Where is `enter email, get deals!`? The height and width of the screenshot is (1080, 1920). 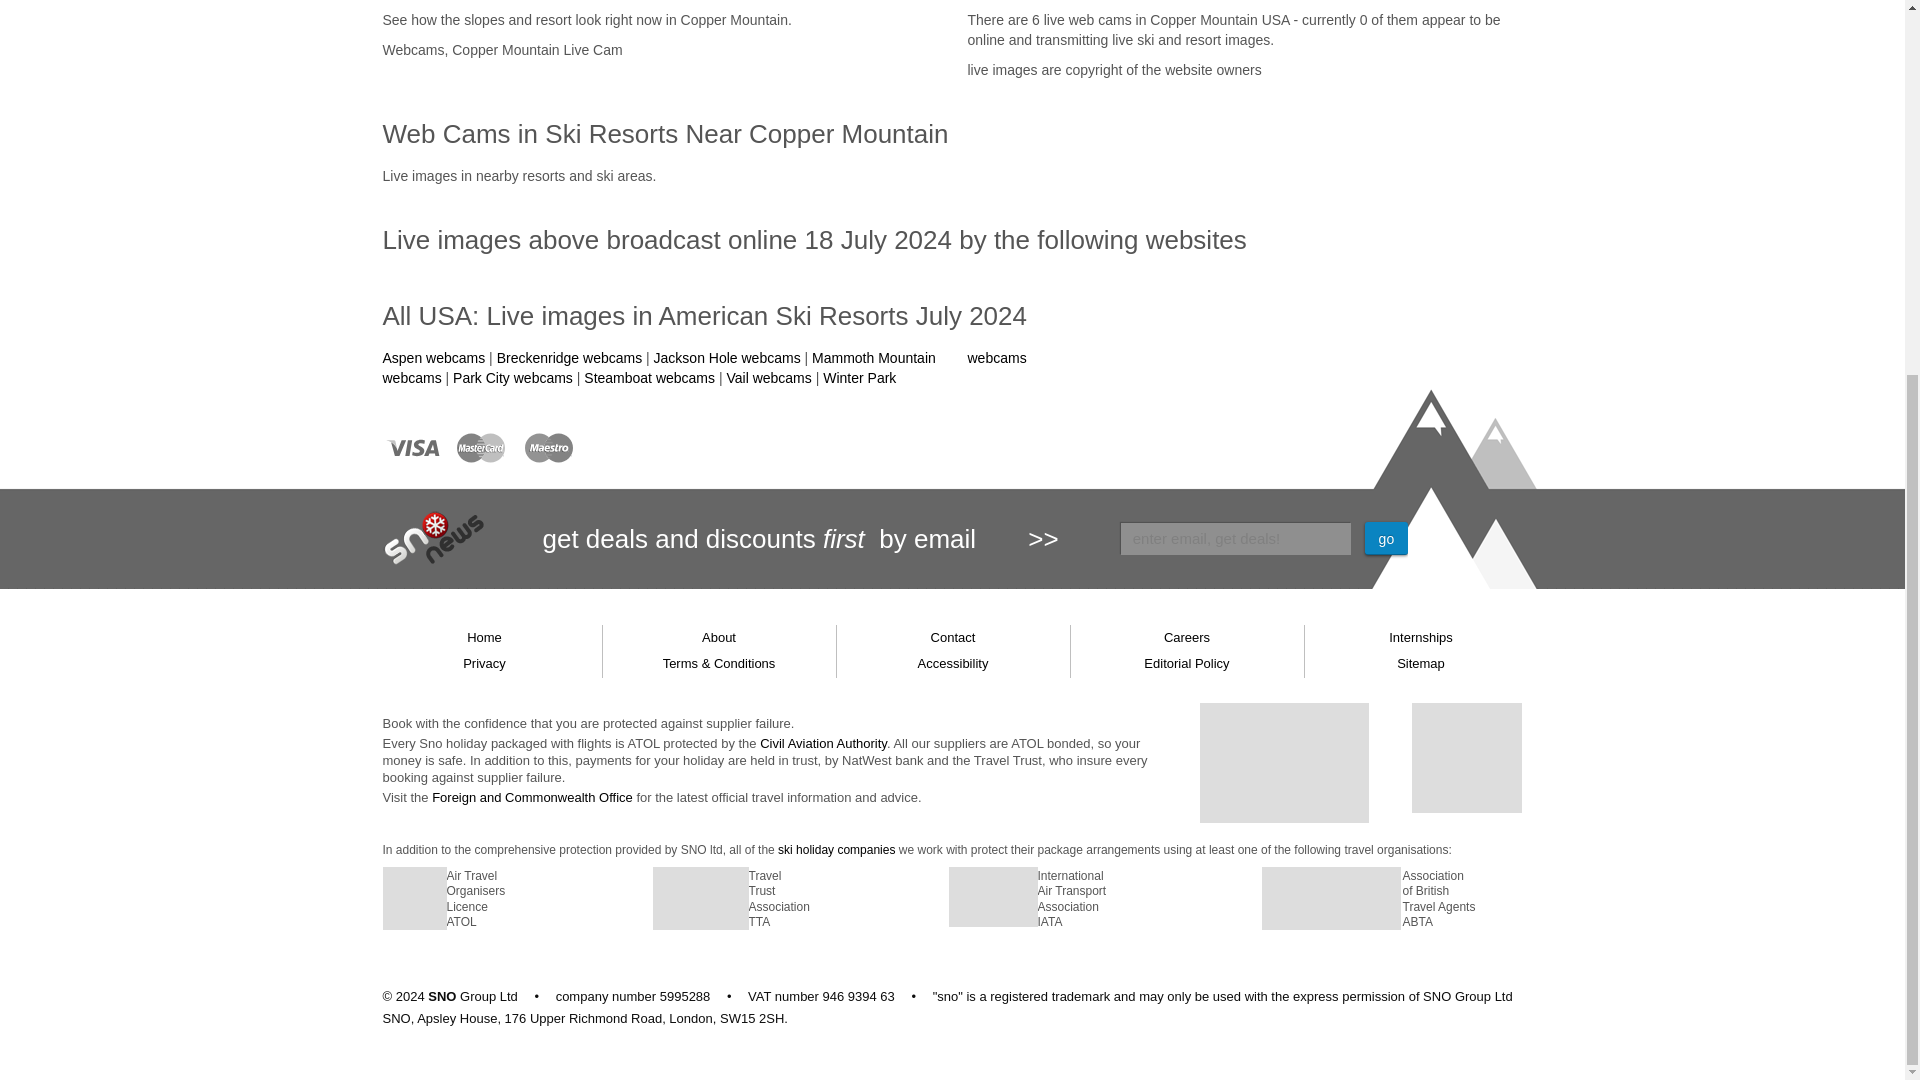
enter email, get deals! is located at coordinates (1236, 538).